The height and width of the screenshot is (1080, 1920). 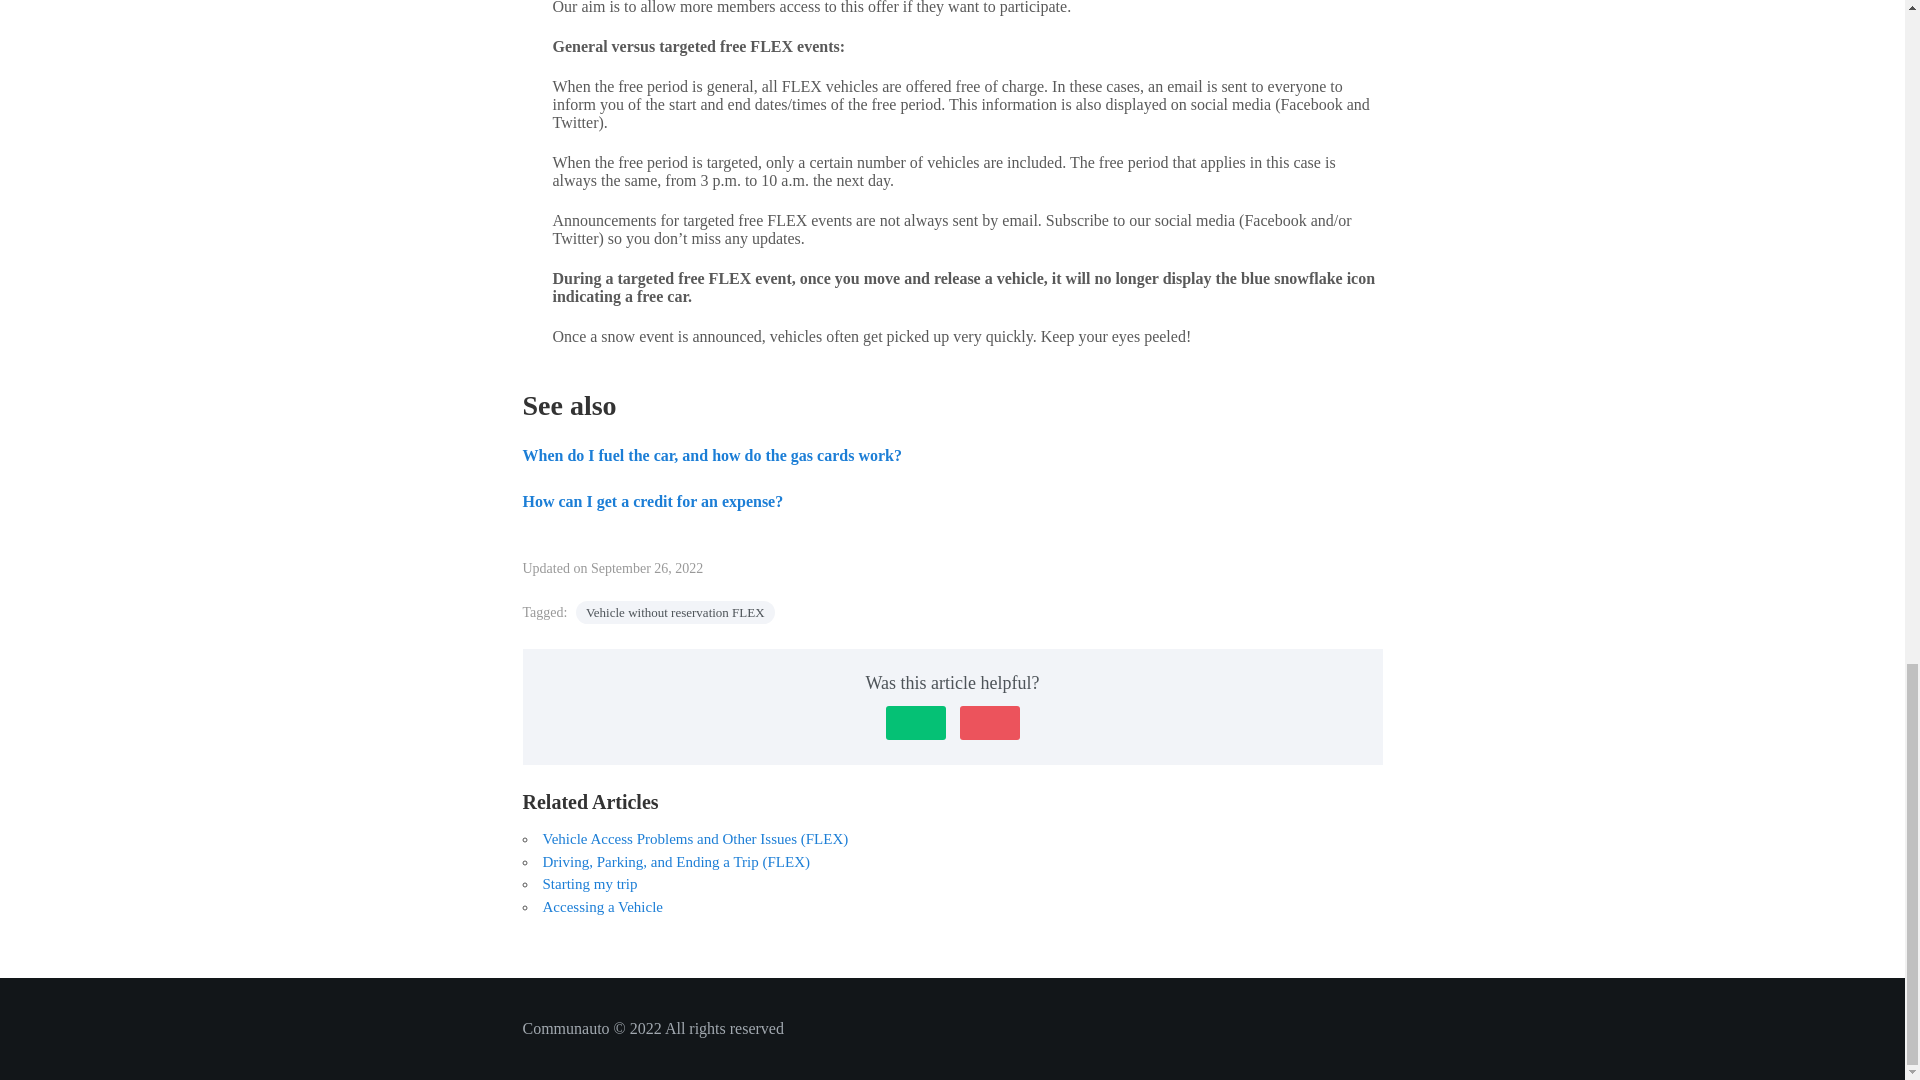 I want to click on Accessing a Vehicle, so click(x=602, y=906).